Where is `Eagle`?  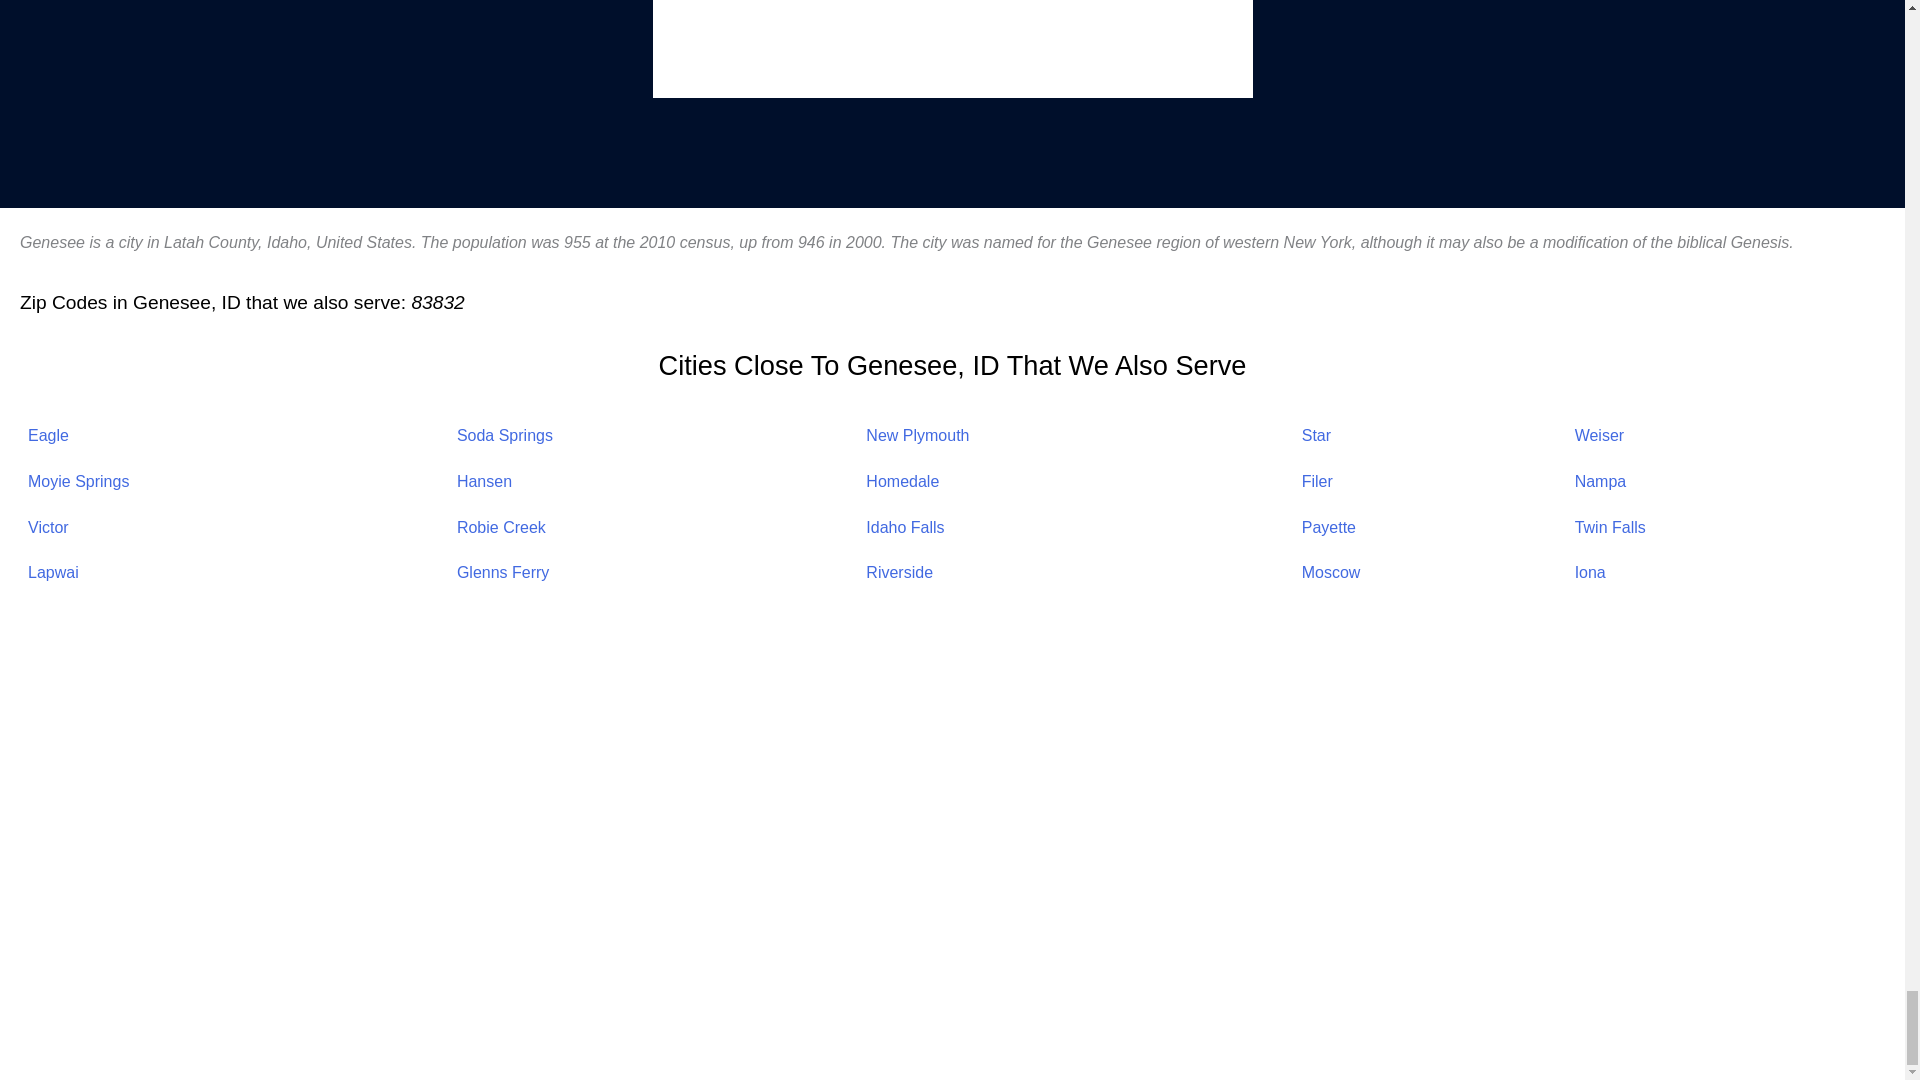
Eagle is located at coordinates (48, 434).